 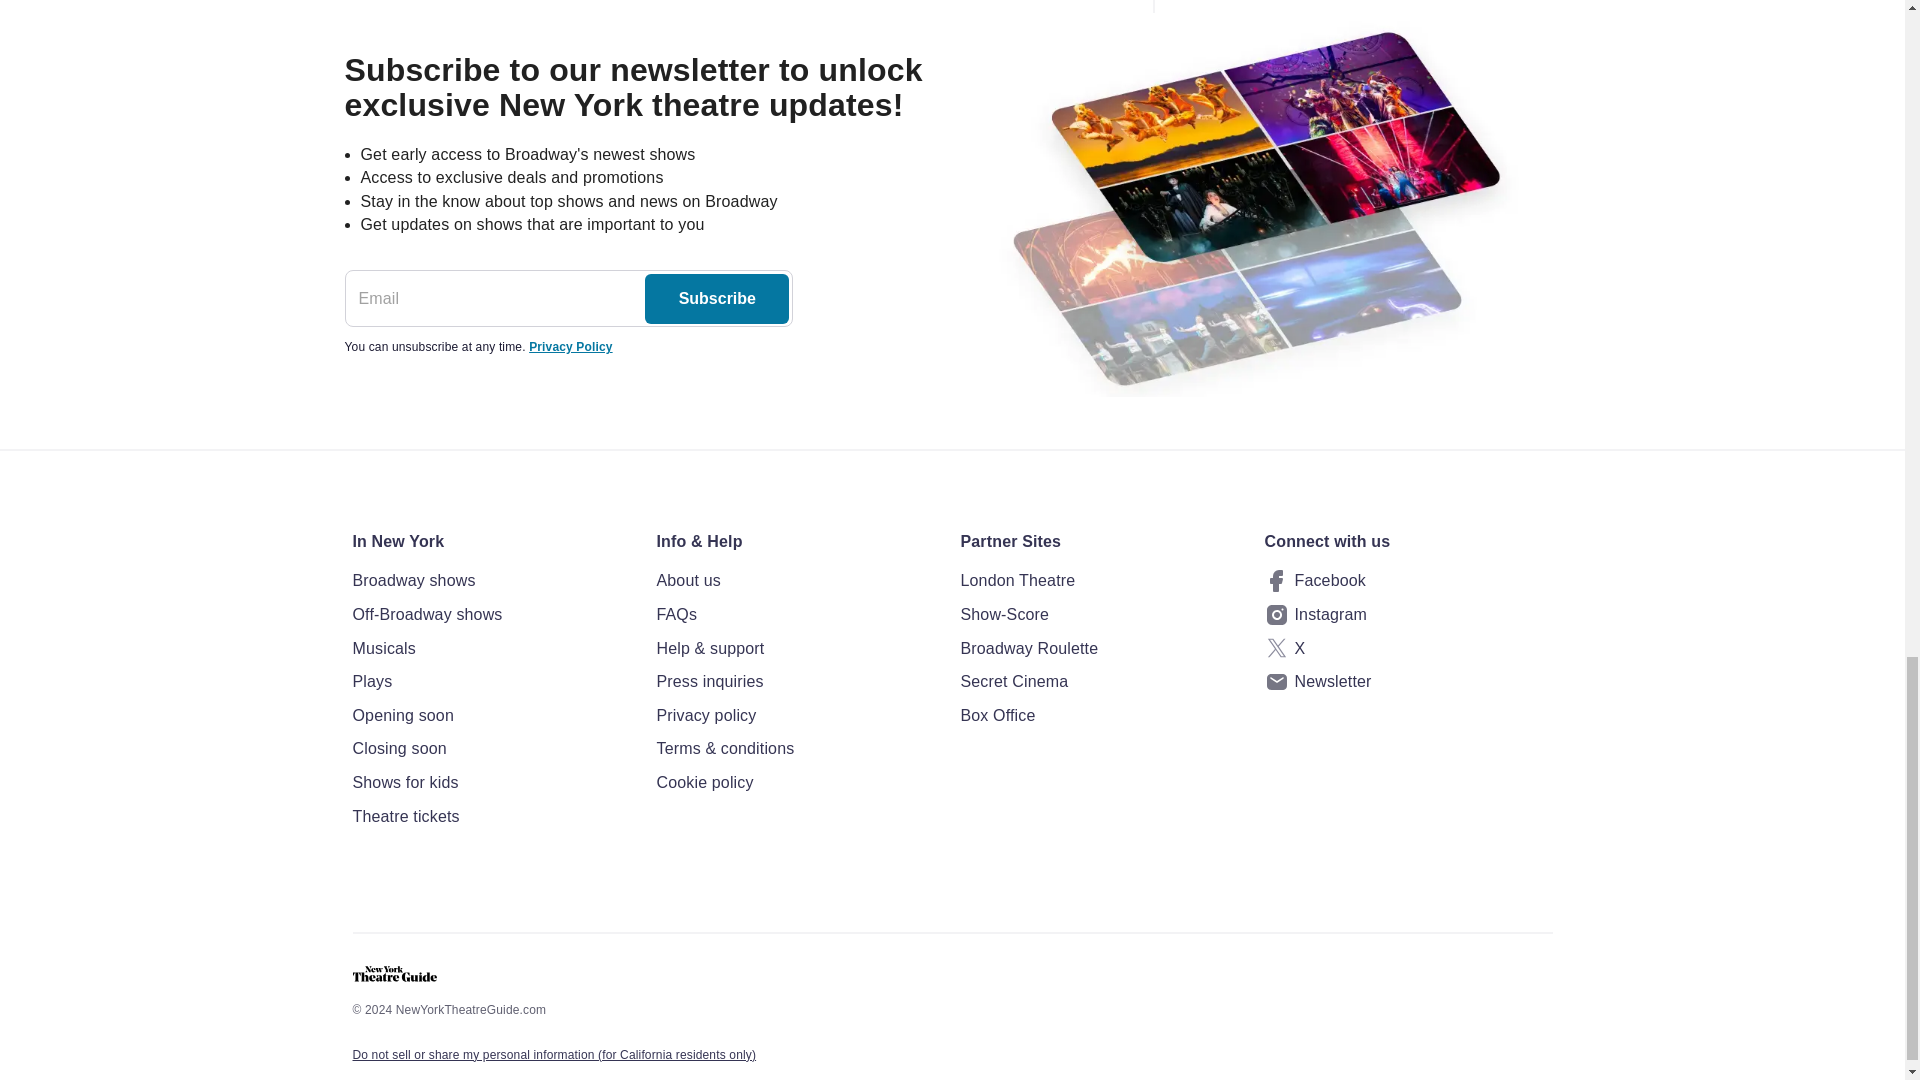 I want to click on Closing soon, so click(x=495, y=748).